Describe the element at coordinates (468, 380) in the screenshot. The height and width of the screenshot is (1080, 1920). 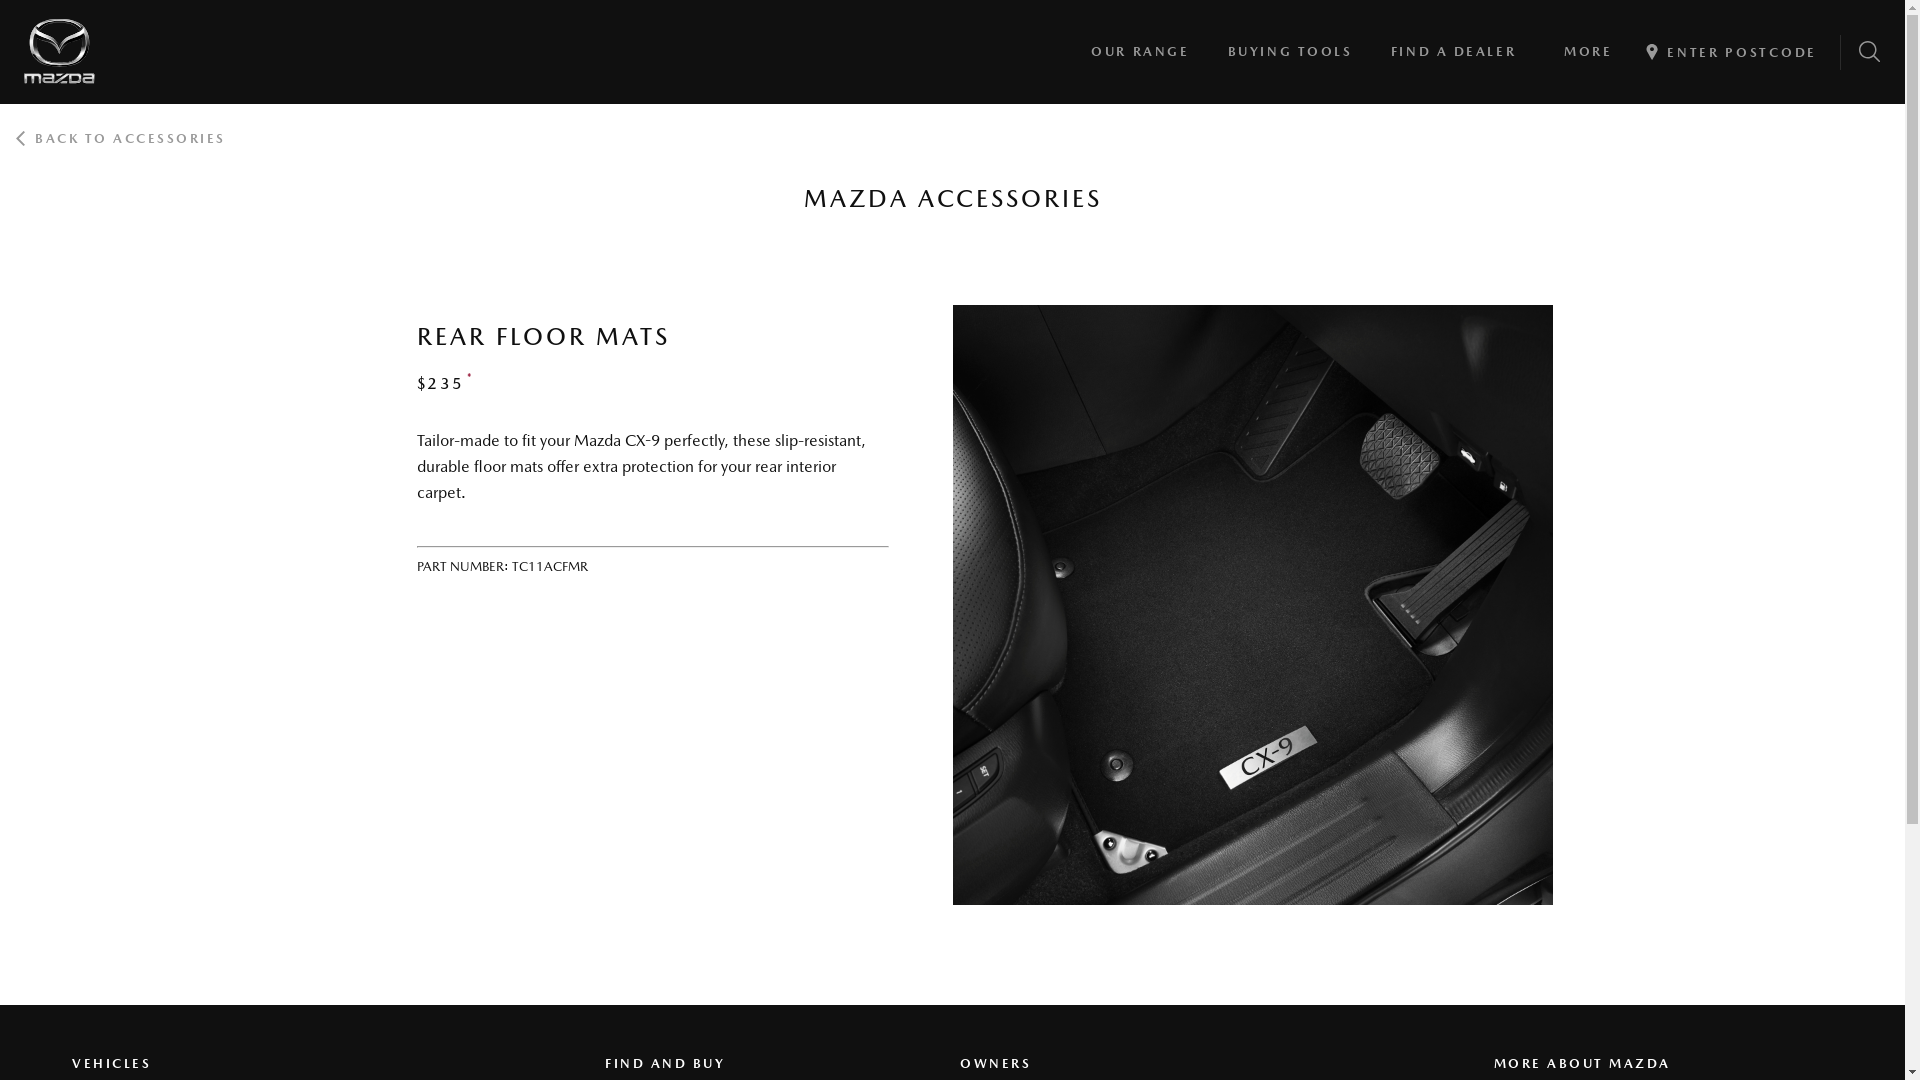
I see `*` at that location.